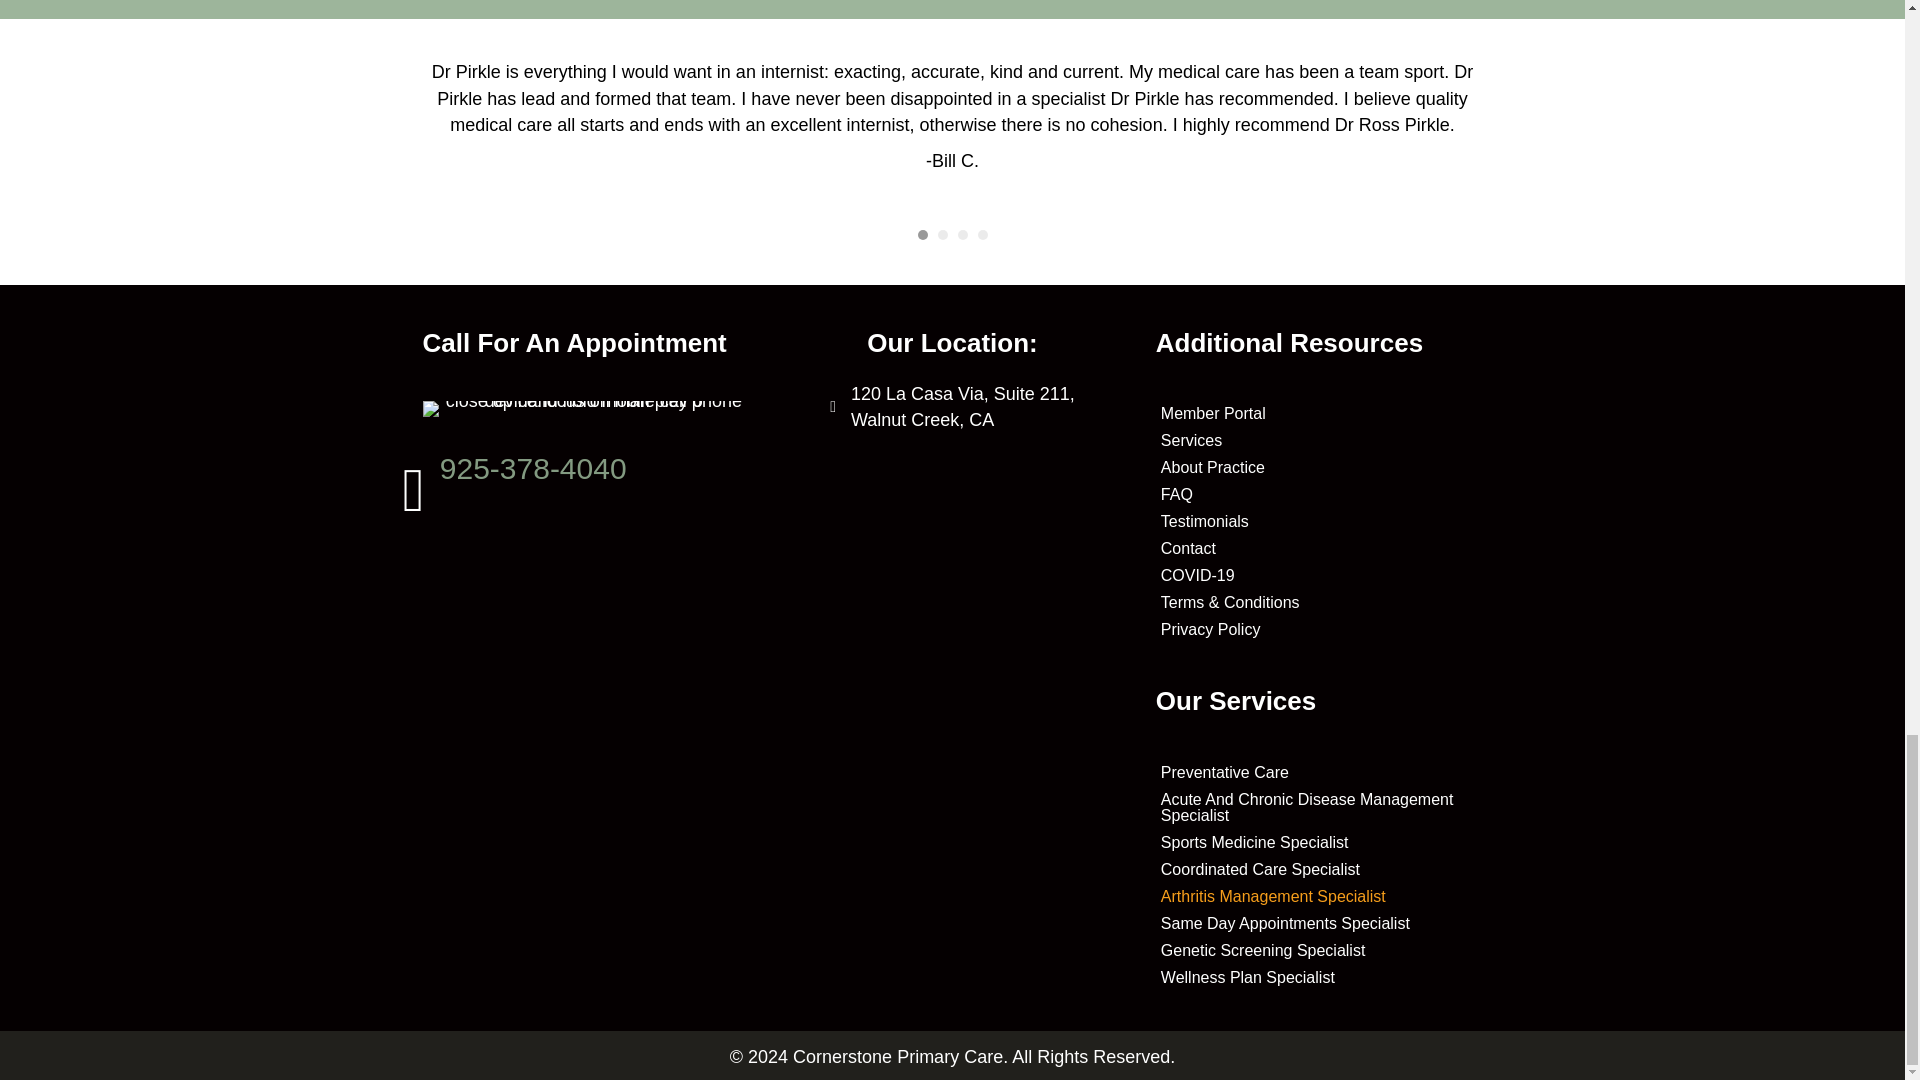 This screenshot has width=1920, height=1080. I want to click on FAQ, so click(1318, 494).